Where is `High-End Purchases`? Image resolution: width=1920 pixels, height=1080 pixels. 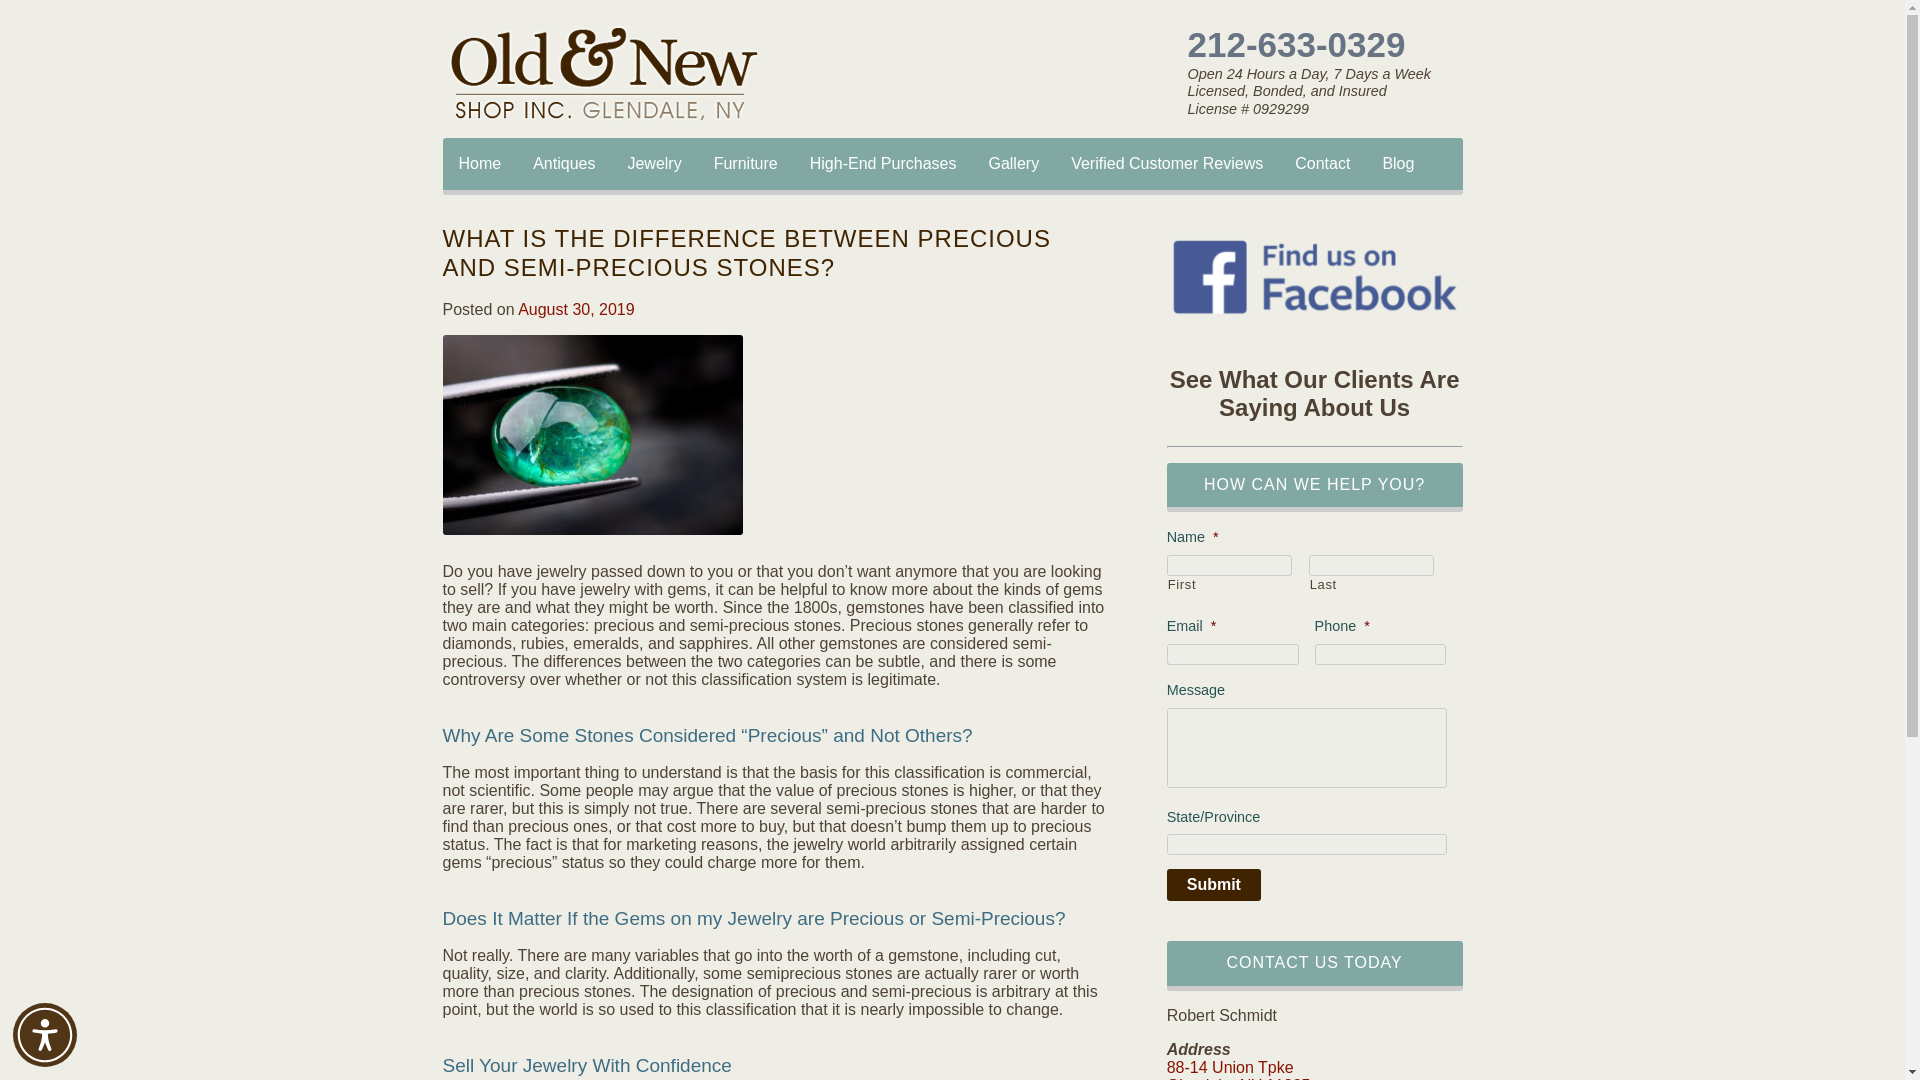
High-End Purchases is located at coordinates (884, 164).